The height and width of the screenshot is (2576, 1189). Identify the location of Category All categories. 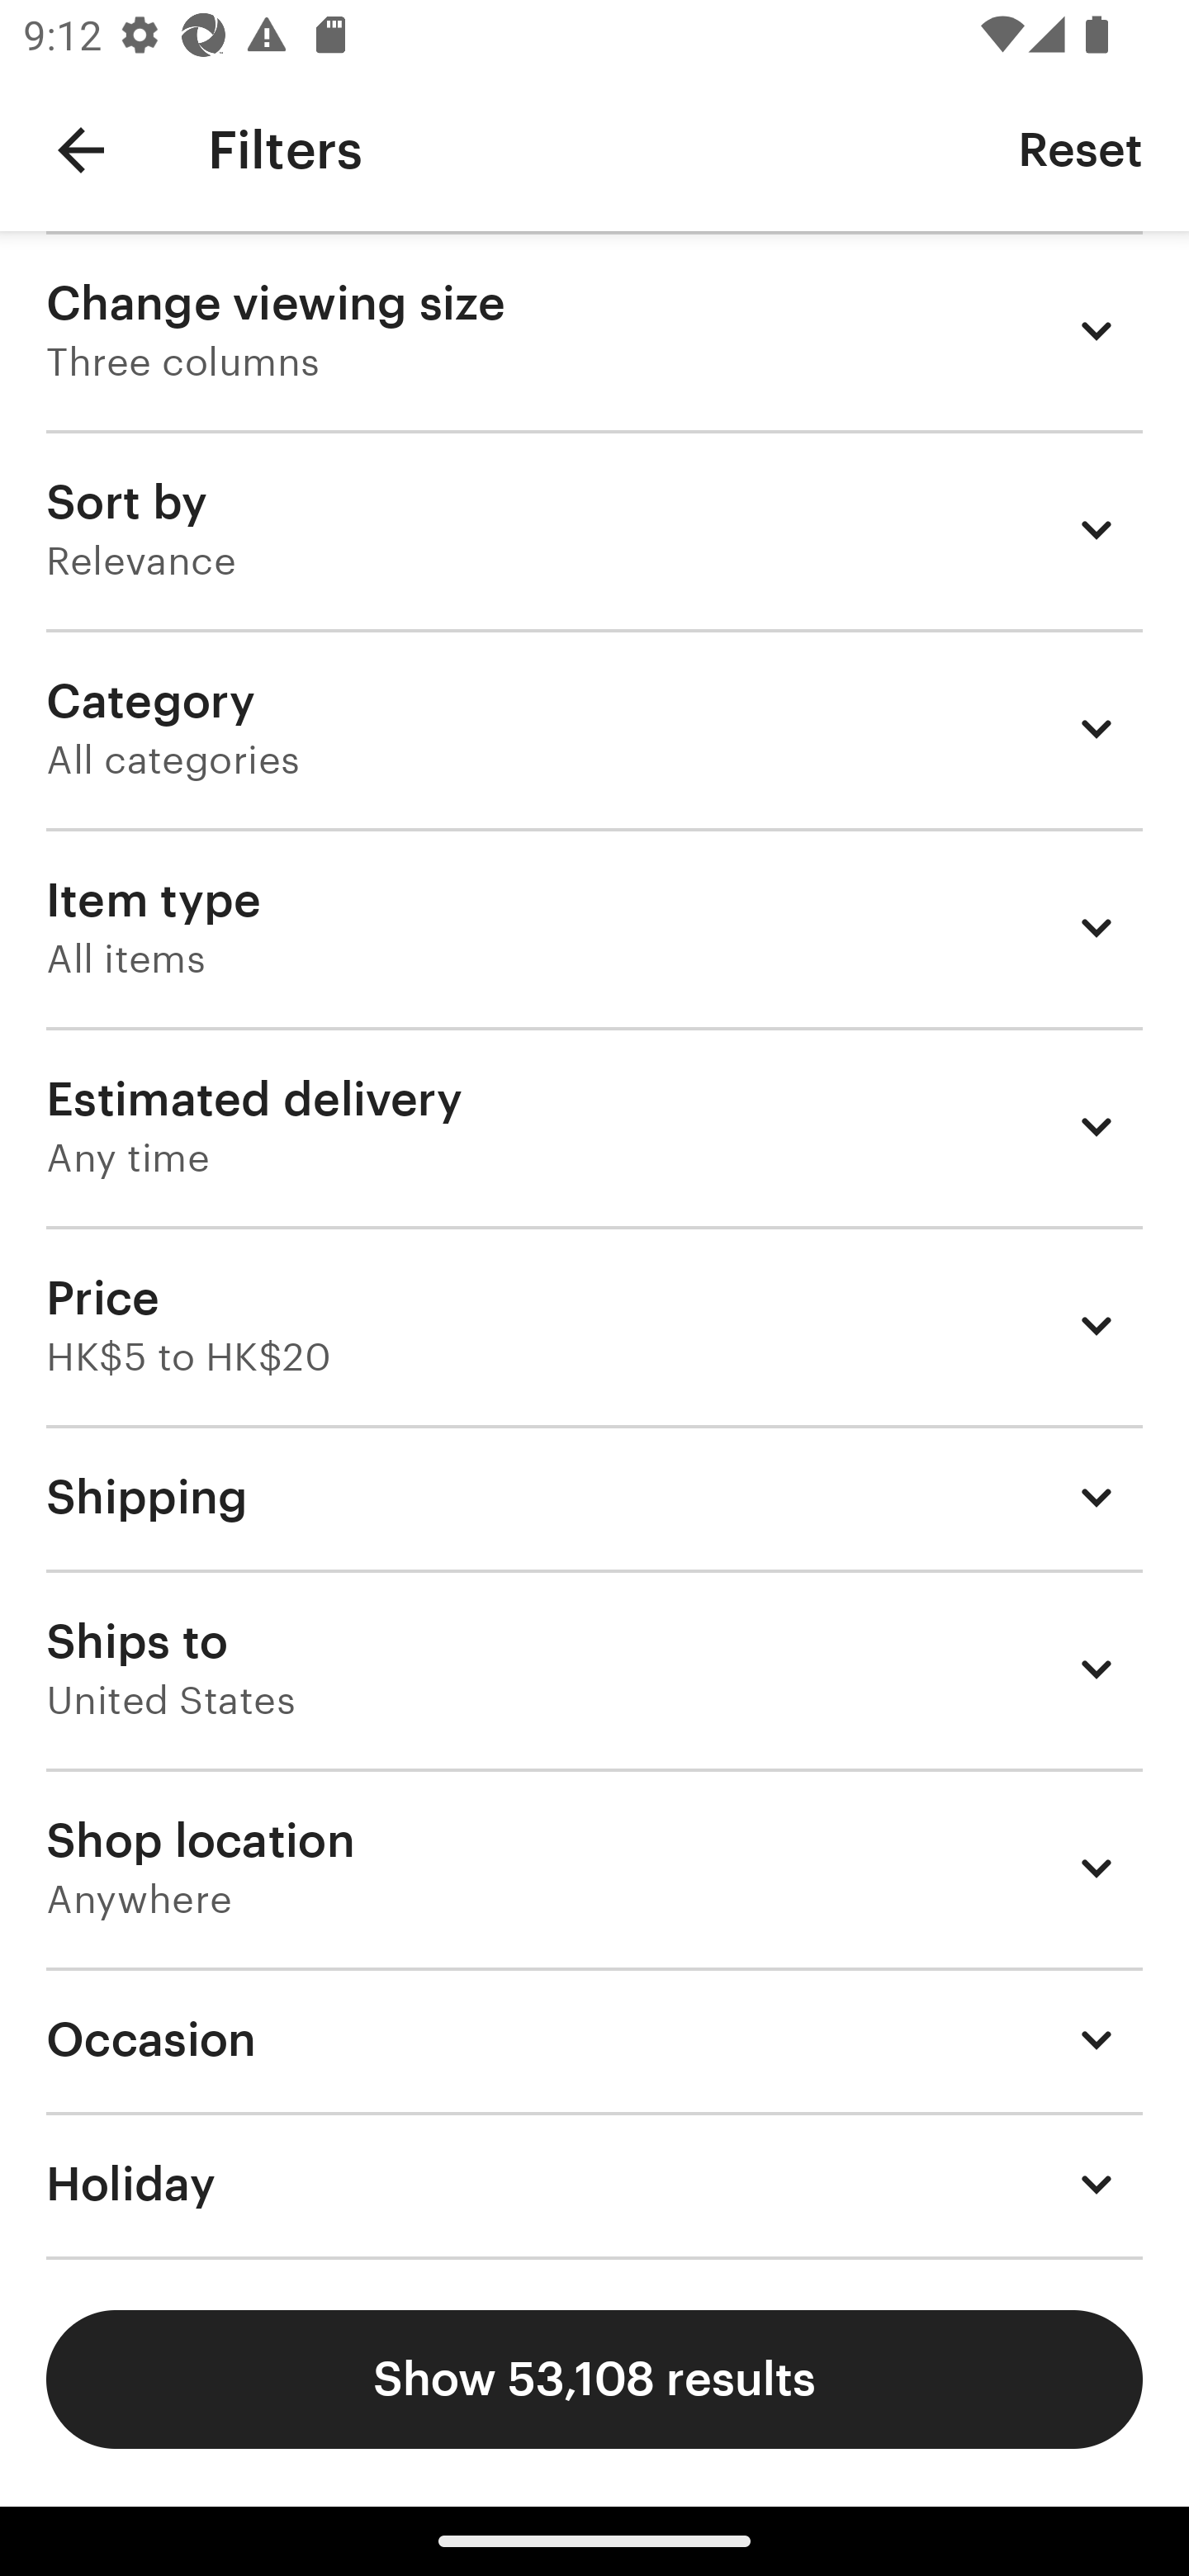
(594, 727).